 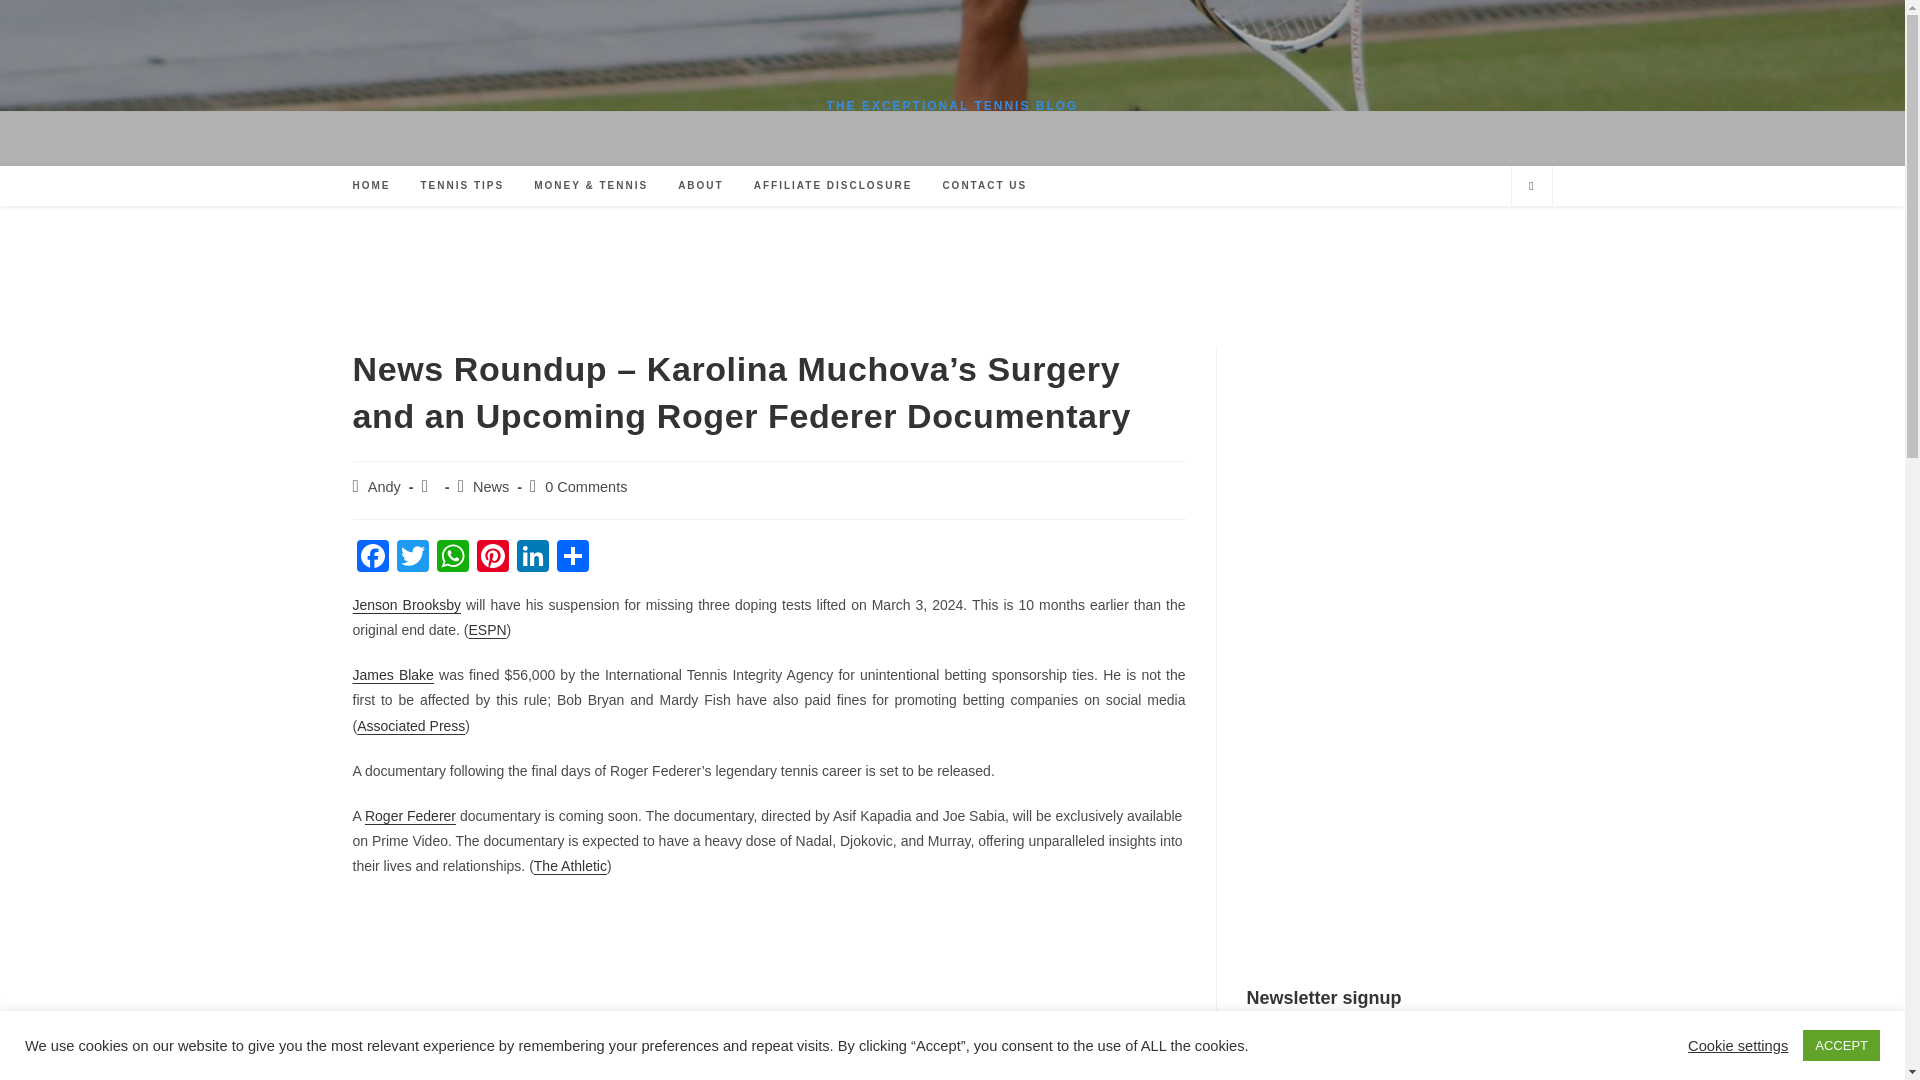 I want to click on HOME, so click(x=371, y=186).